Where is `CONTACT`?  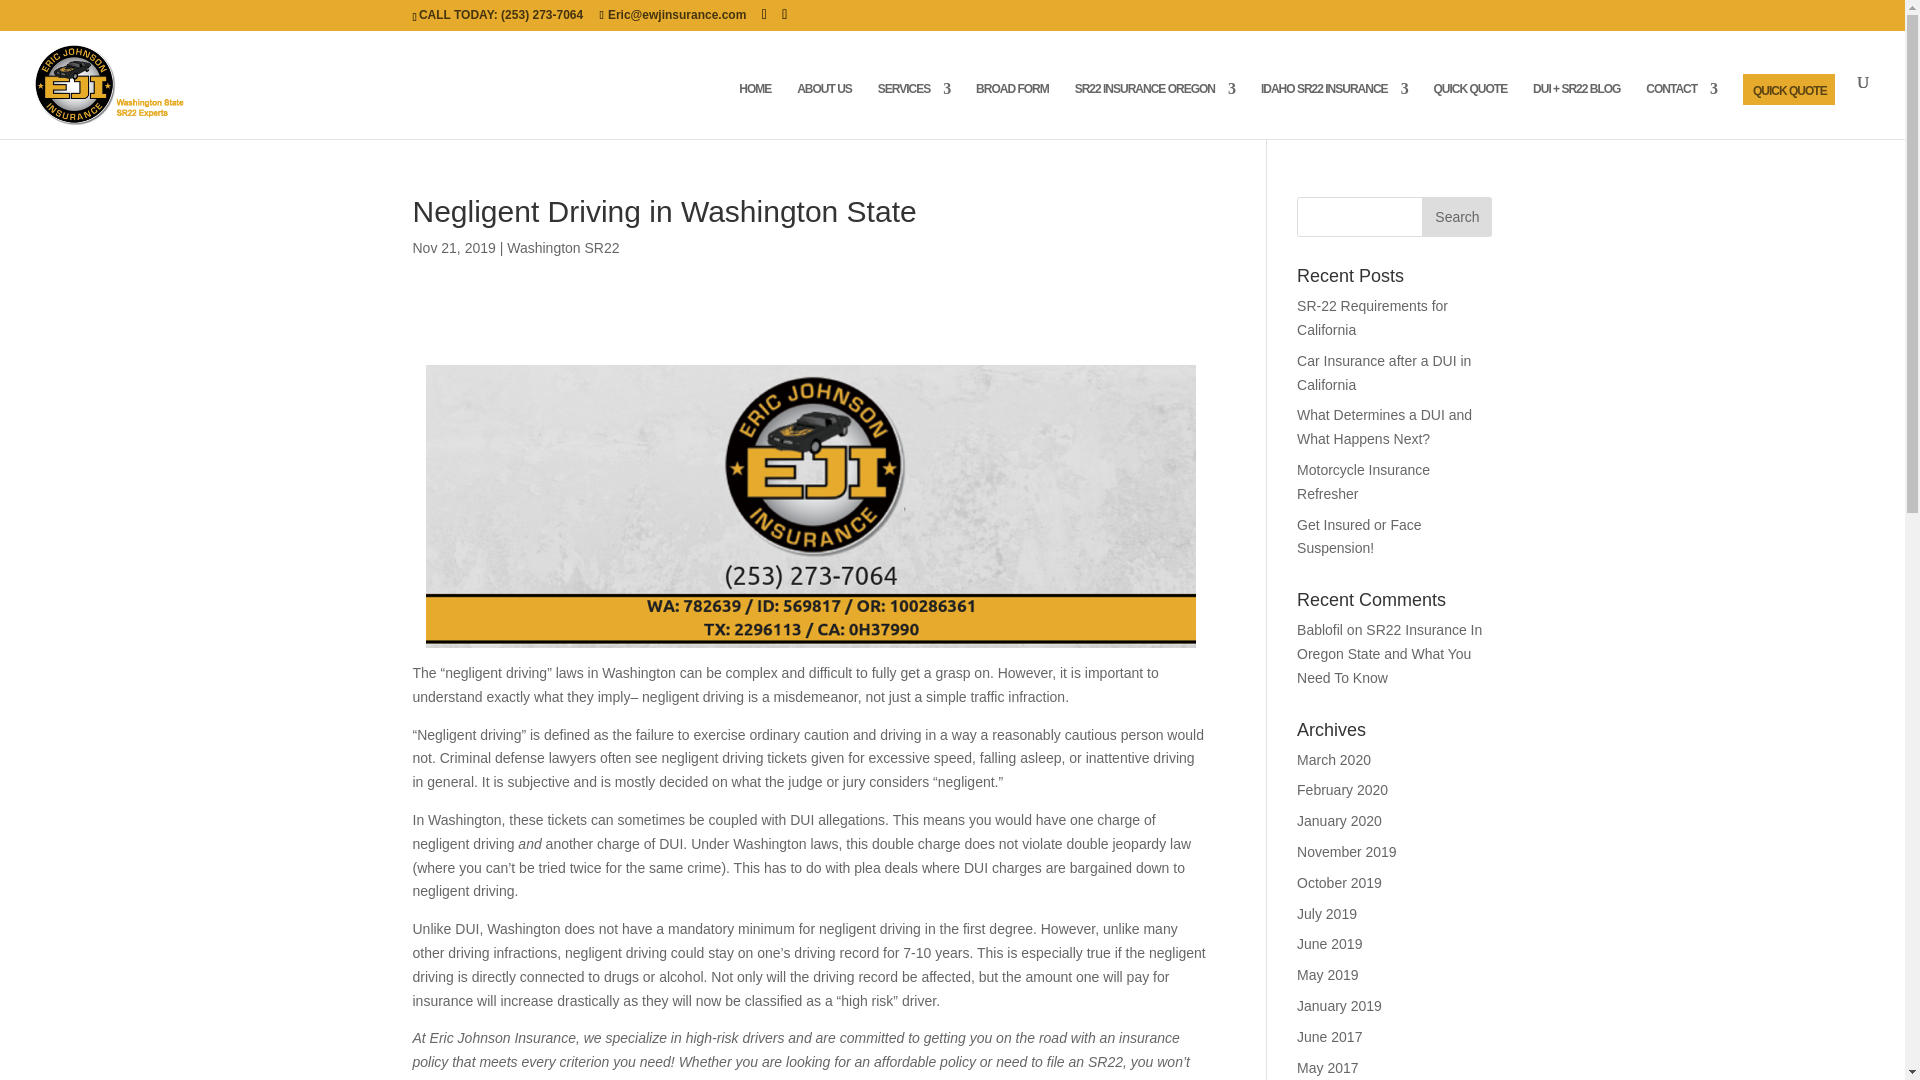
CONTACT is located at coordinates (1680, 110).